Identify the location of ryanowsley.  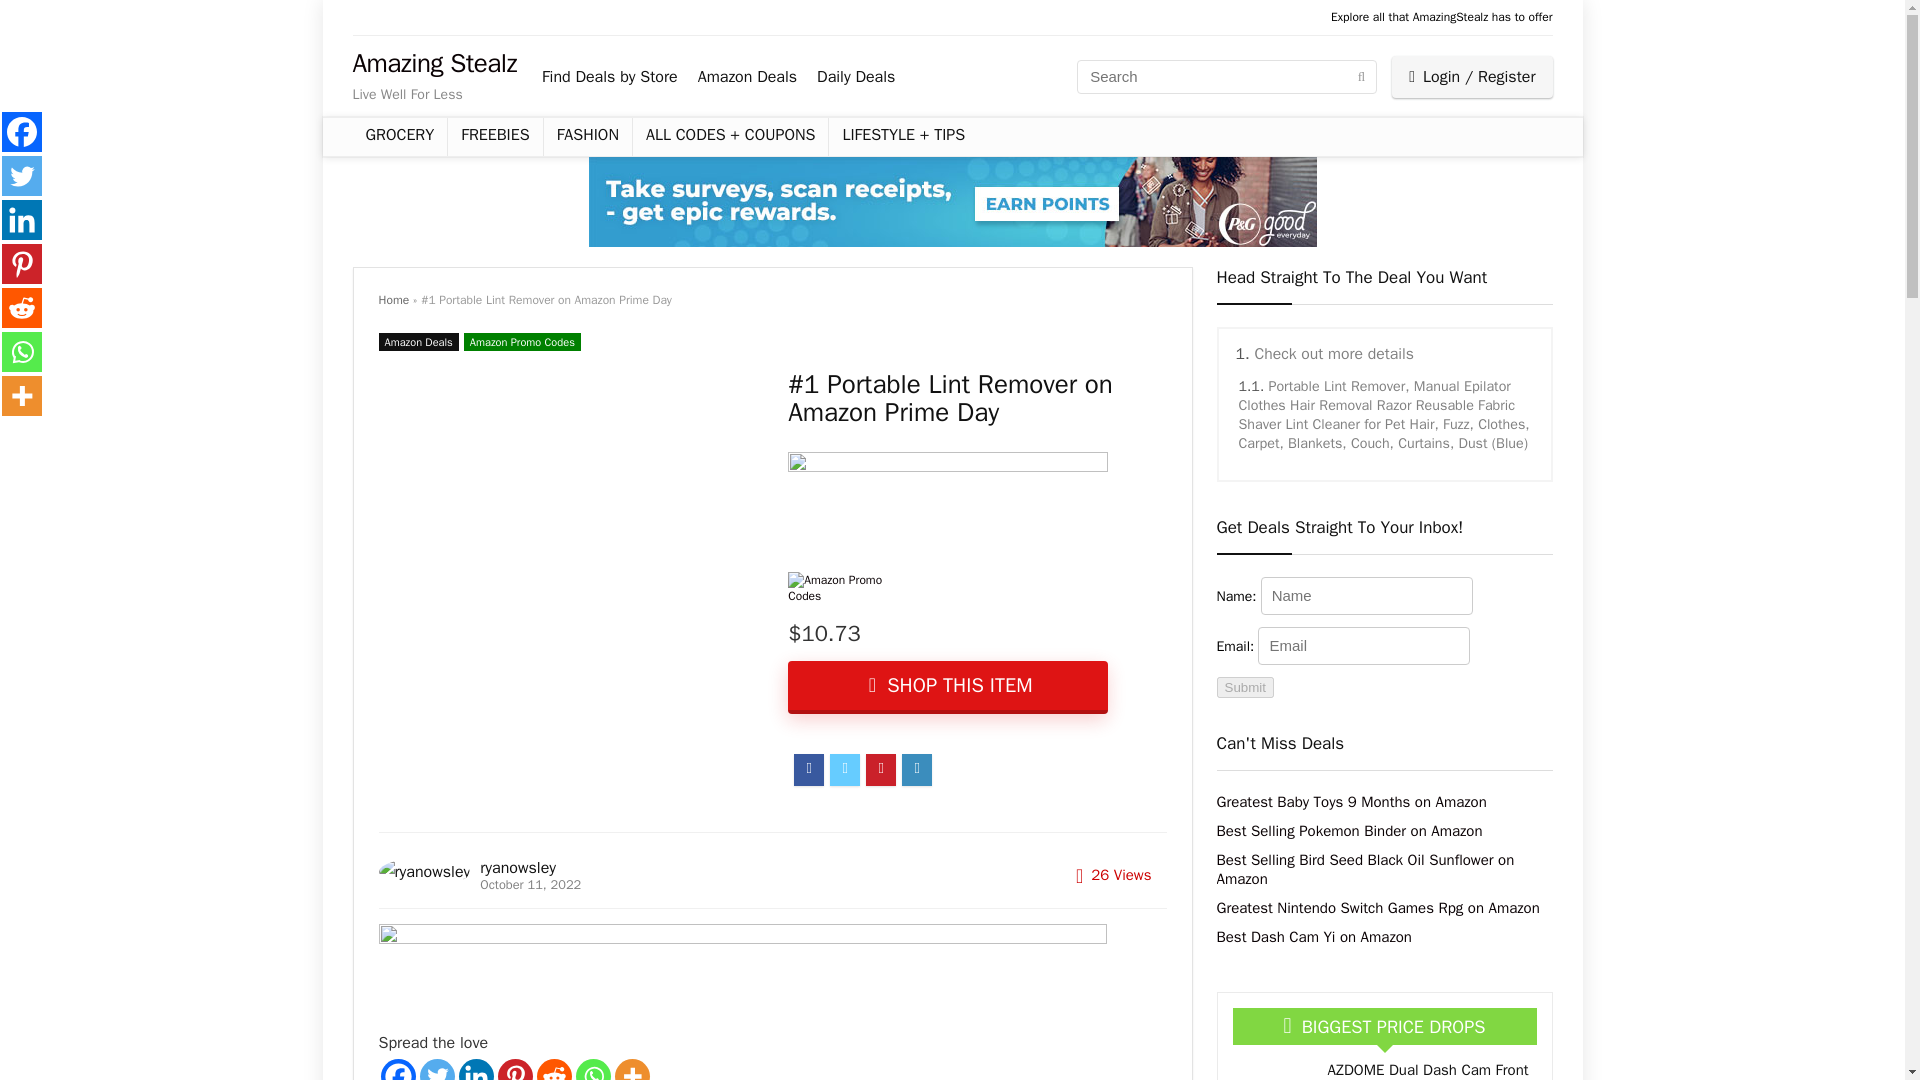
(518, 868).